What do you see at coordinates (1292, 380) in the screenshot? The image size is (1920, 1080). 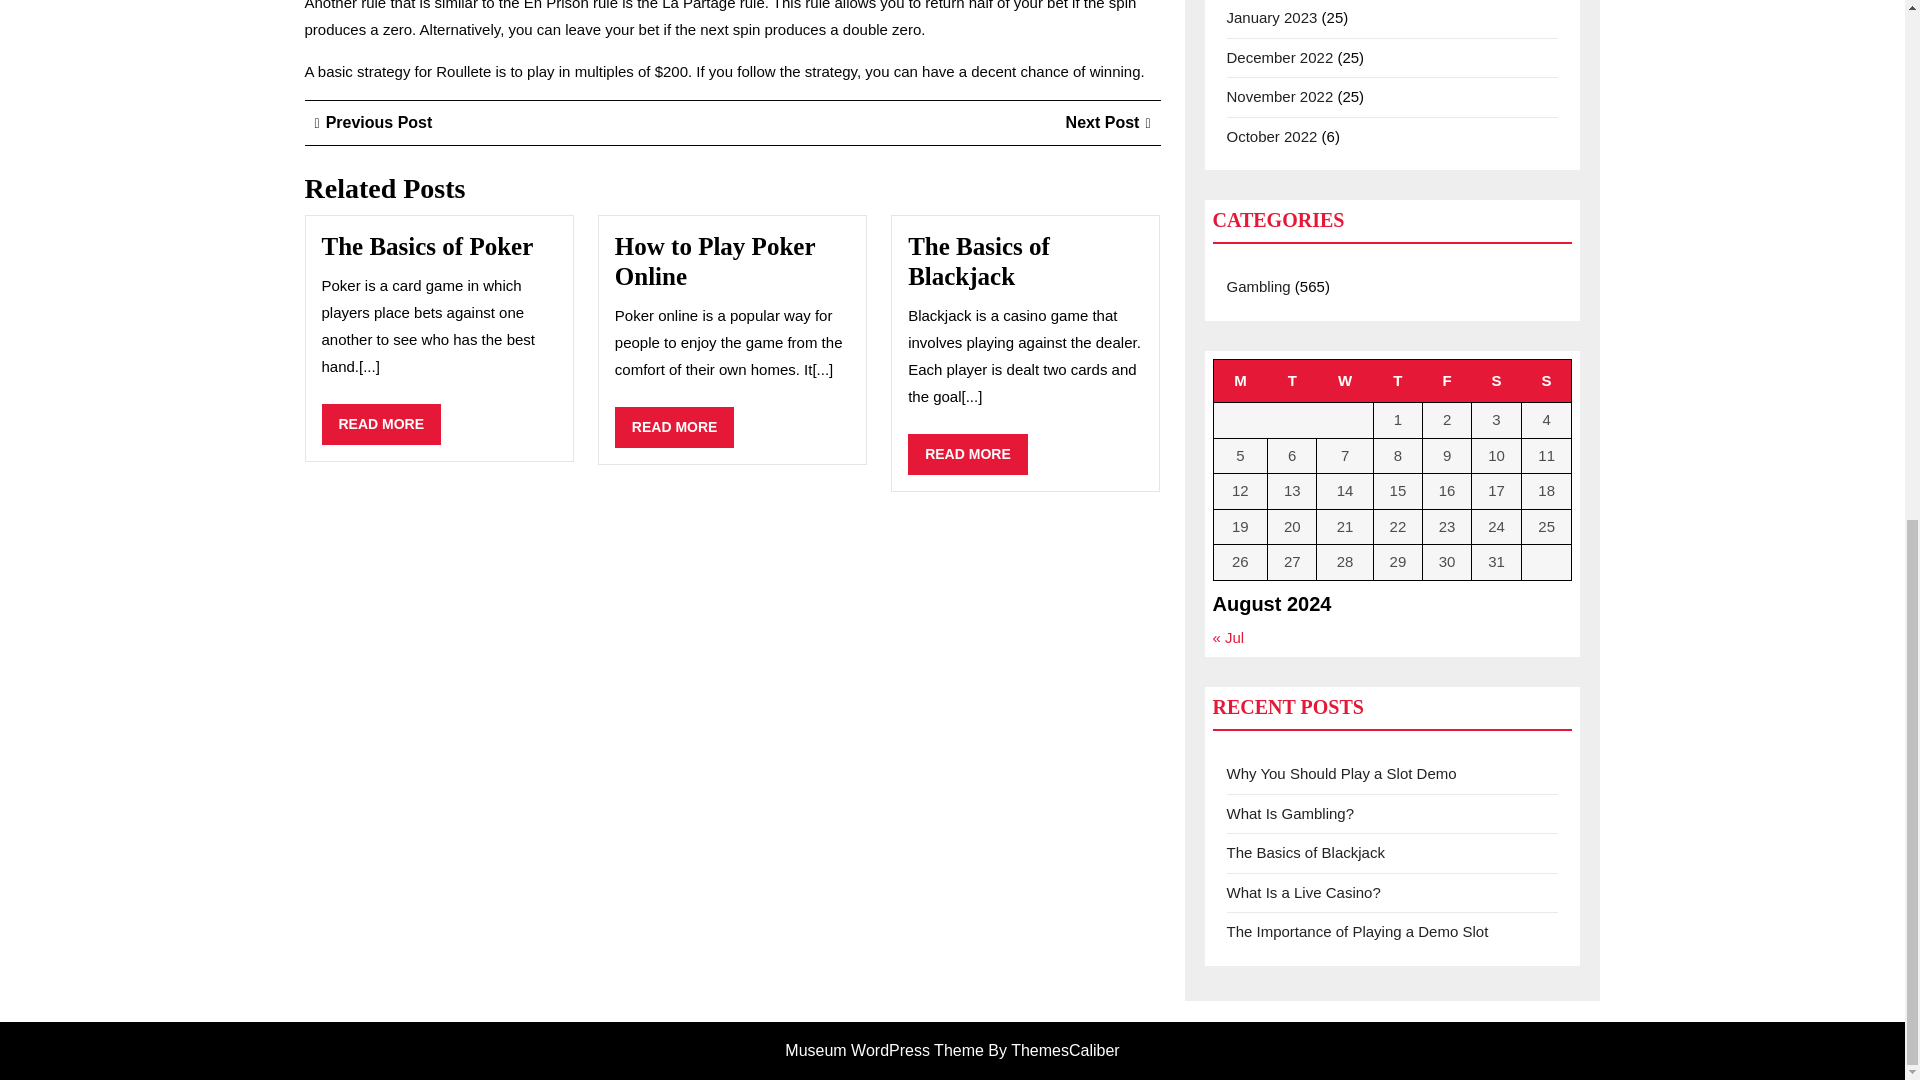 I see `Monday` at bounding box center [1292, 380].